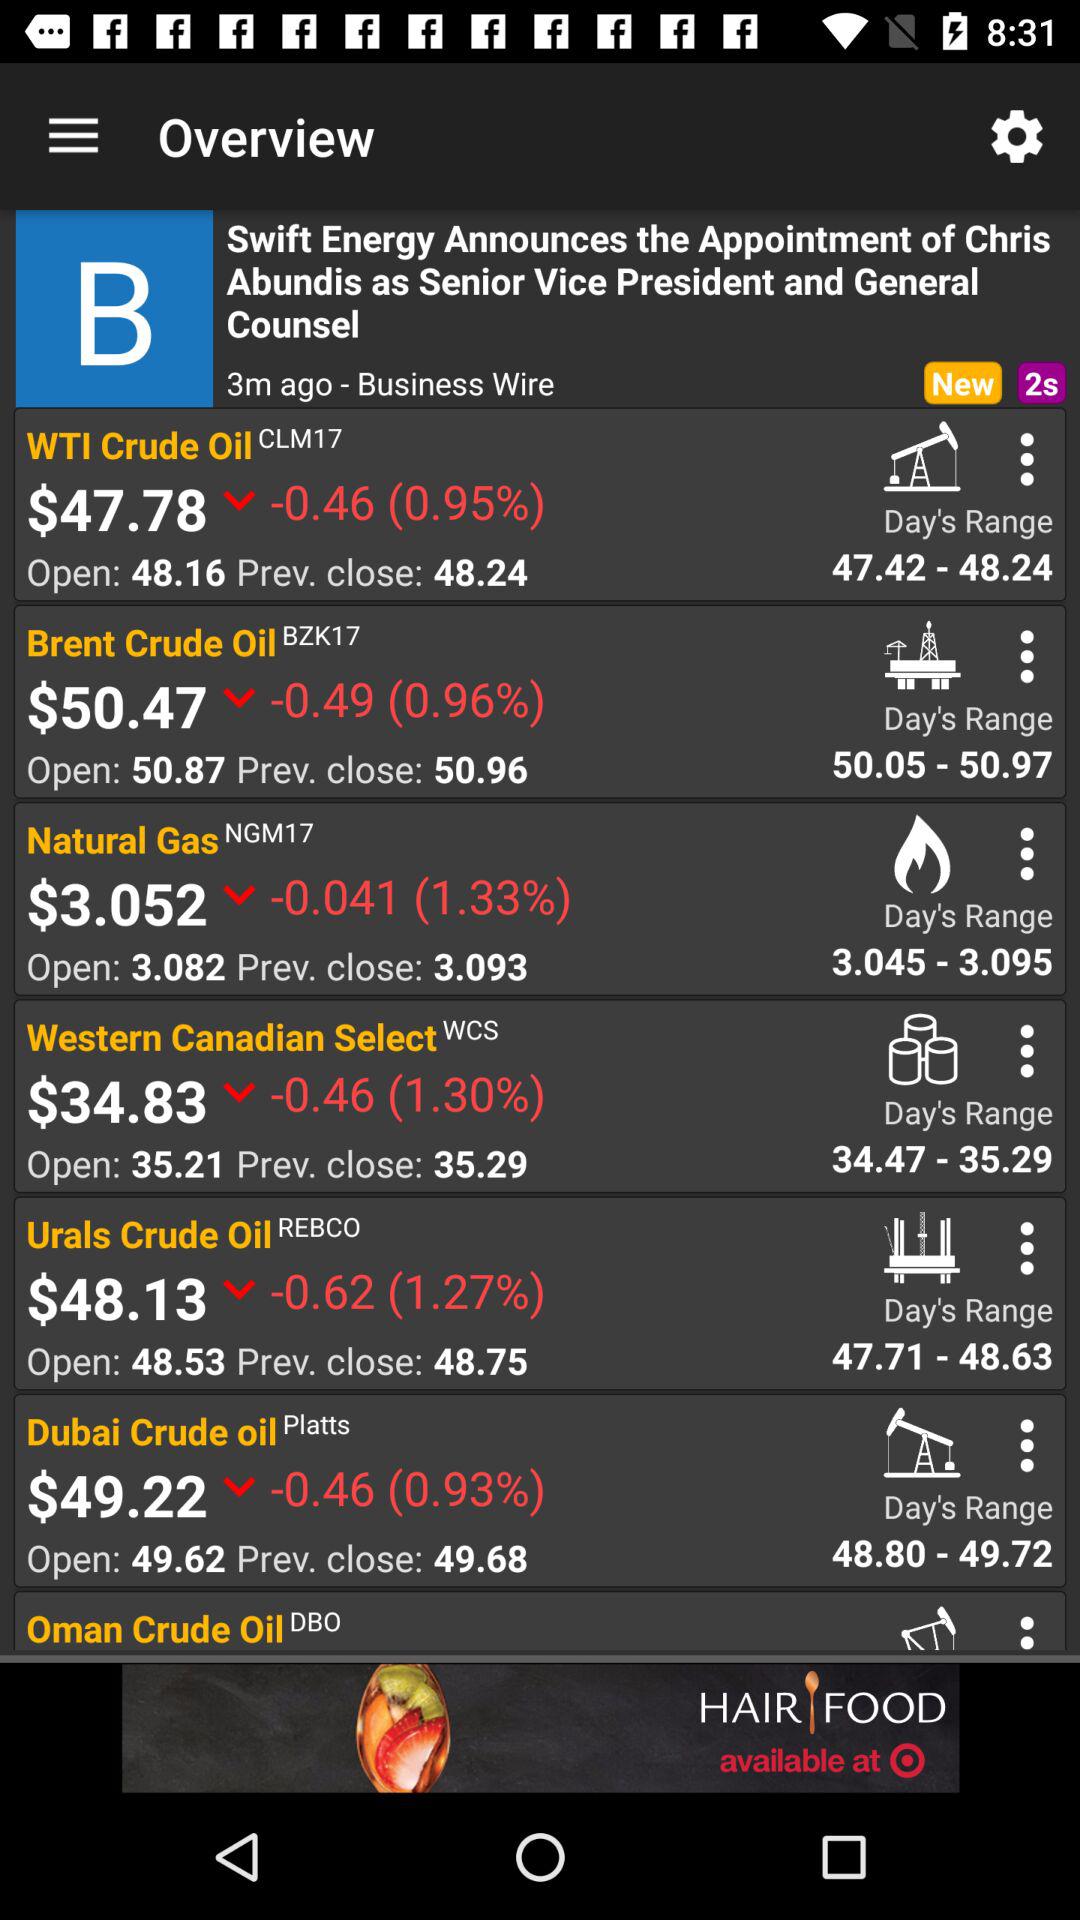 This screenshot has height=1920, width=1080. What do you see at coordinates (1026, 854) in the screenshot?
I see `open options` at bounding box center [1026, 854].